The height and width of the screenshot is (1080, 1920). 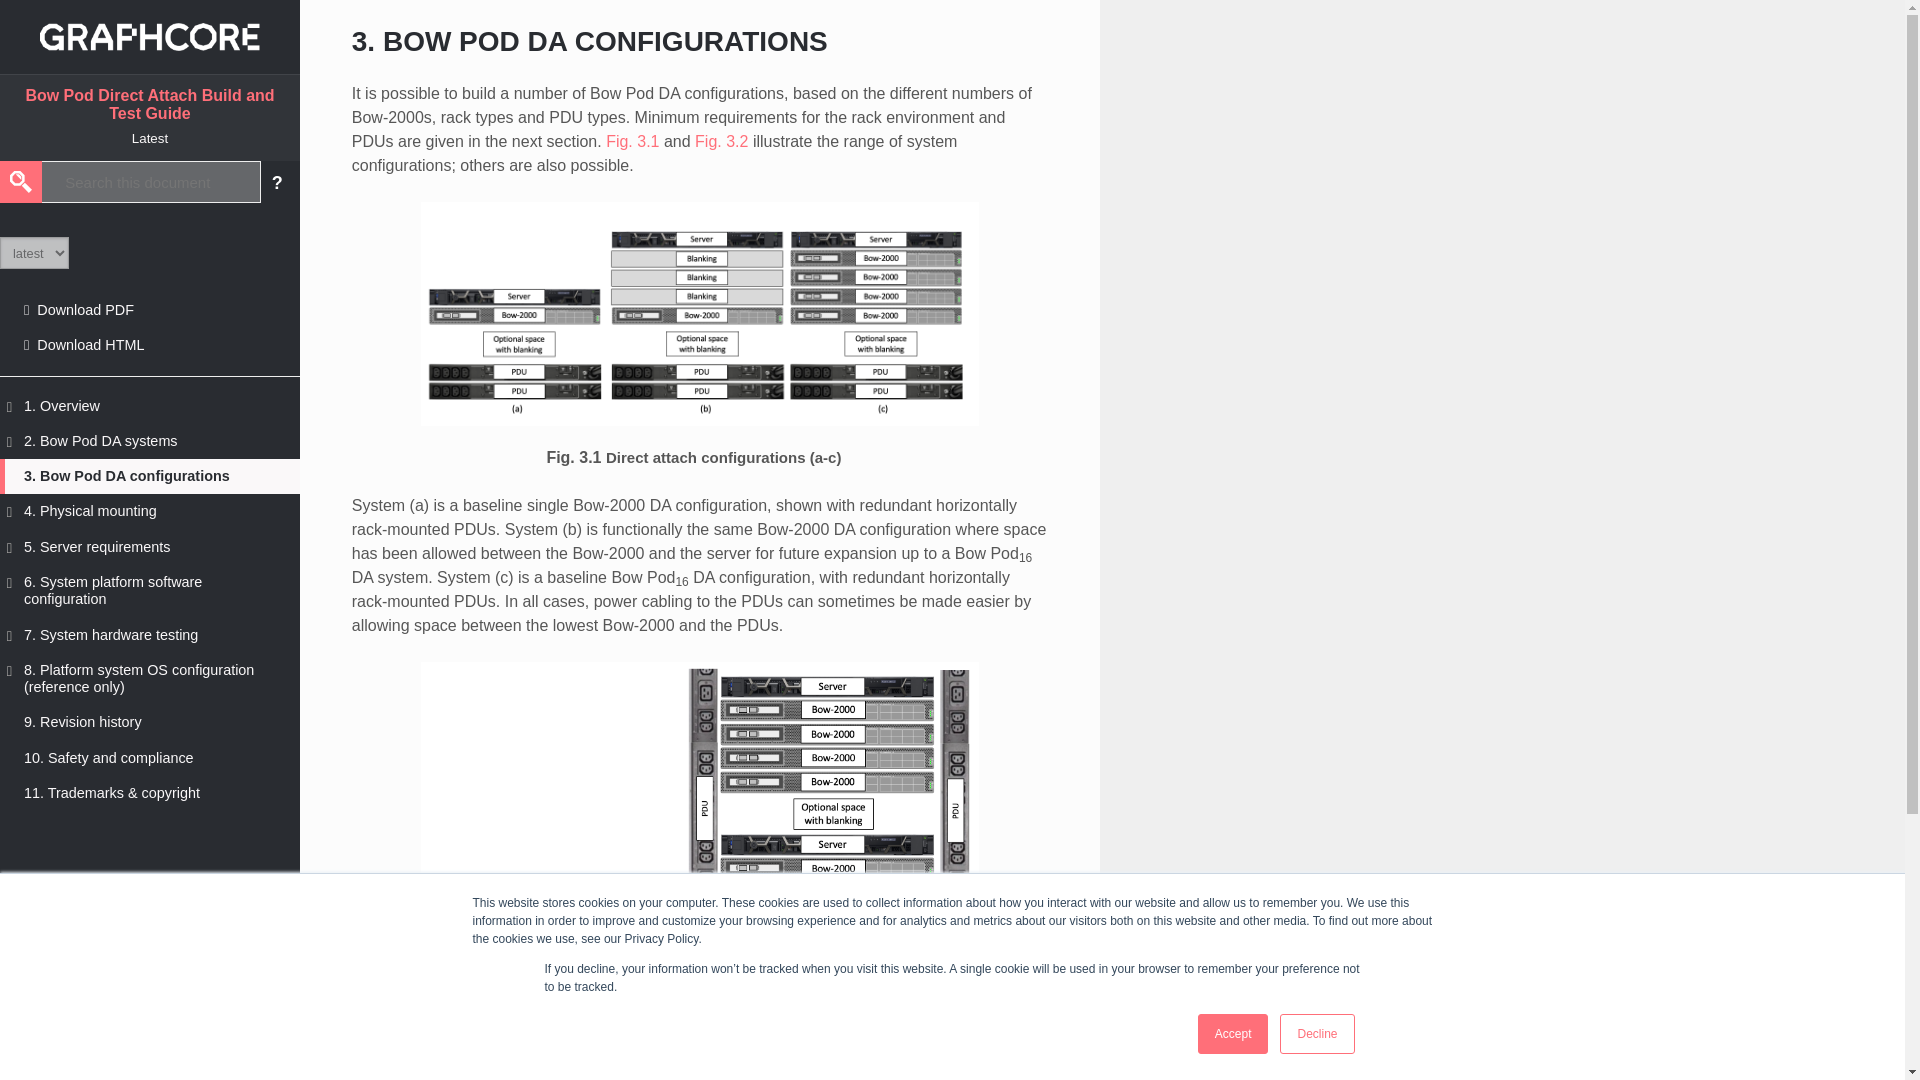 What do you see at coordinates (1316, 1034) in the screenshot?
I see `Decline` at bounding box center [1316, 1034].